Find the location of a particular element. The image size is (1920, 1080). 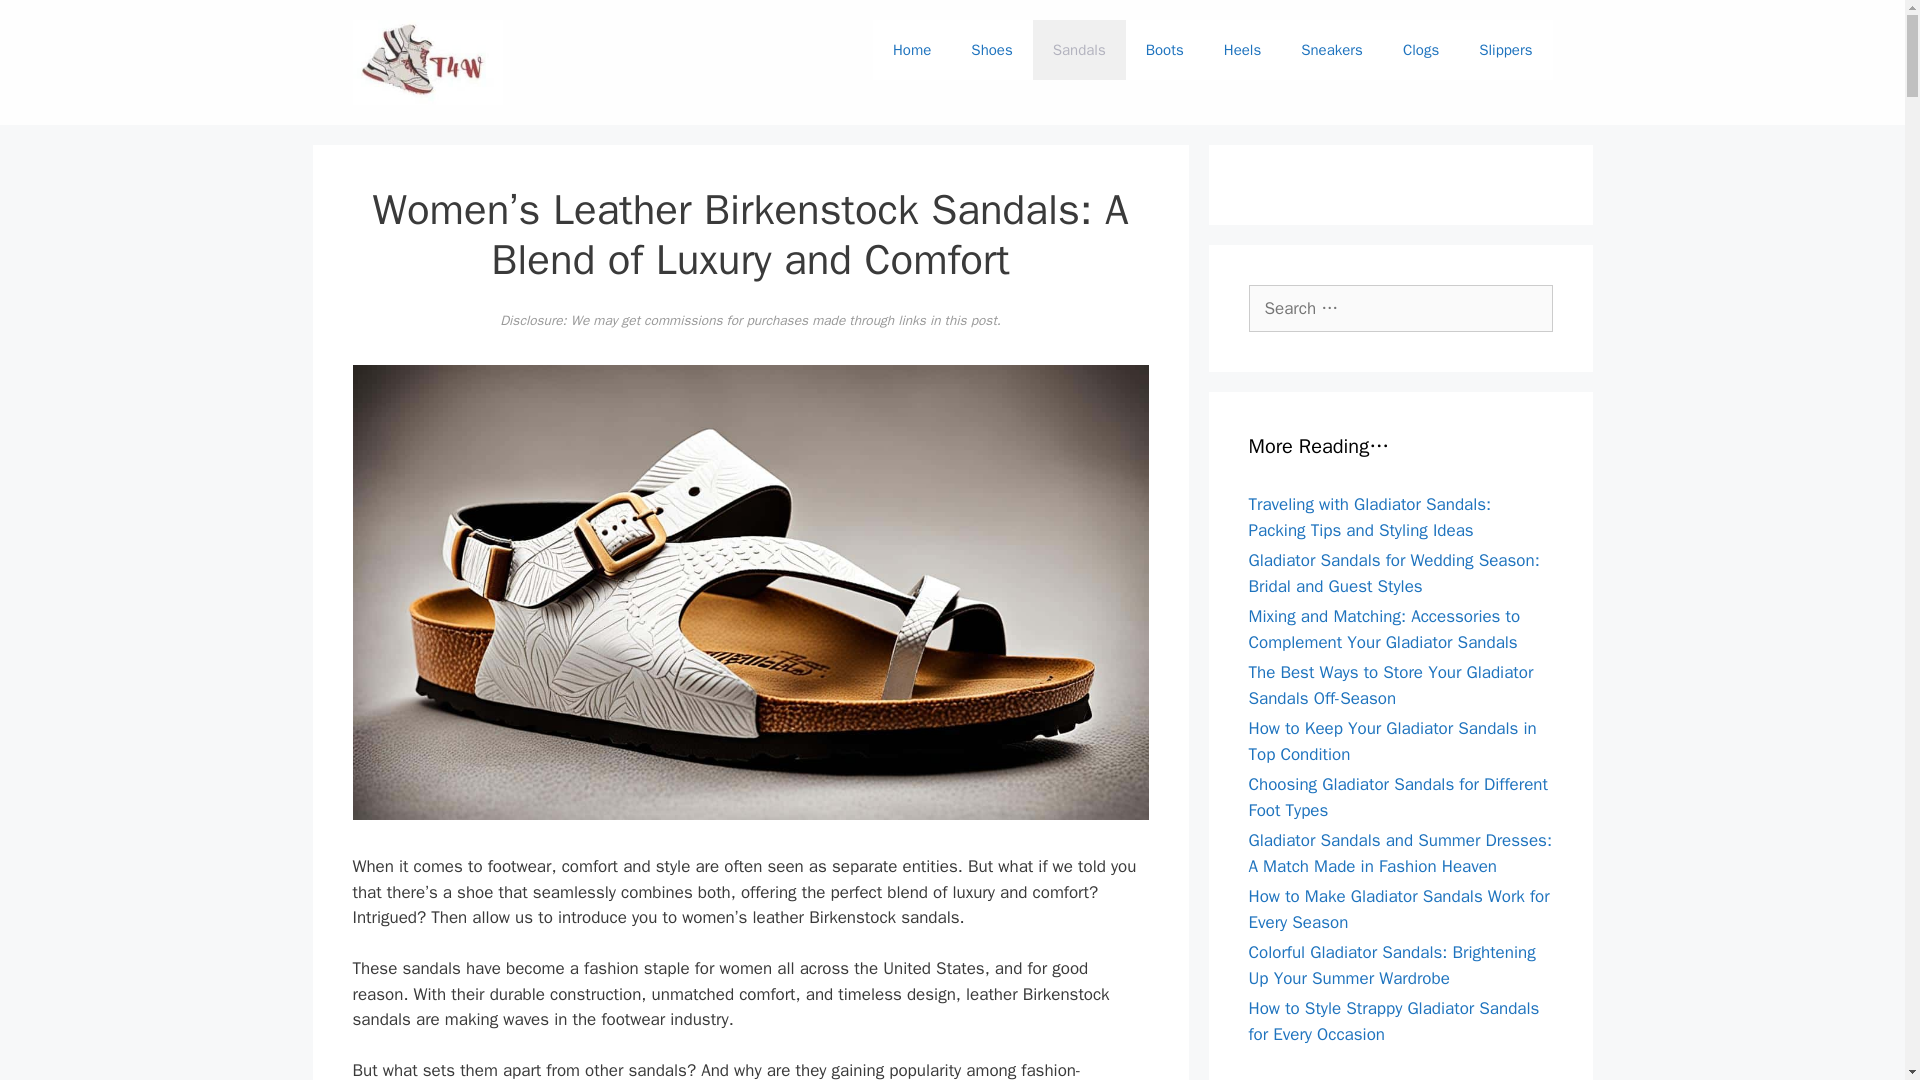

Shoes is located at coordinates (991, 50).